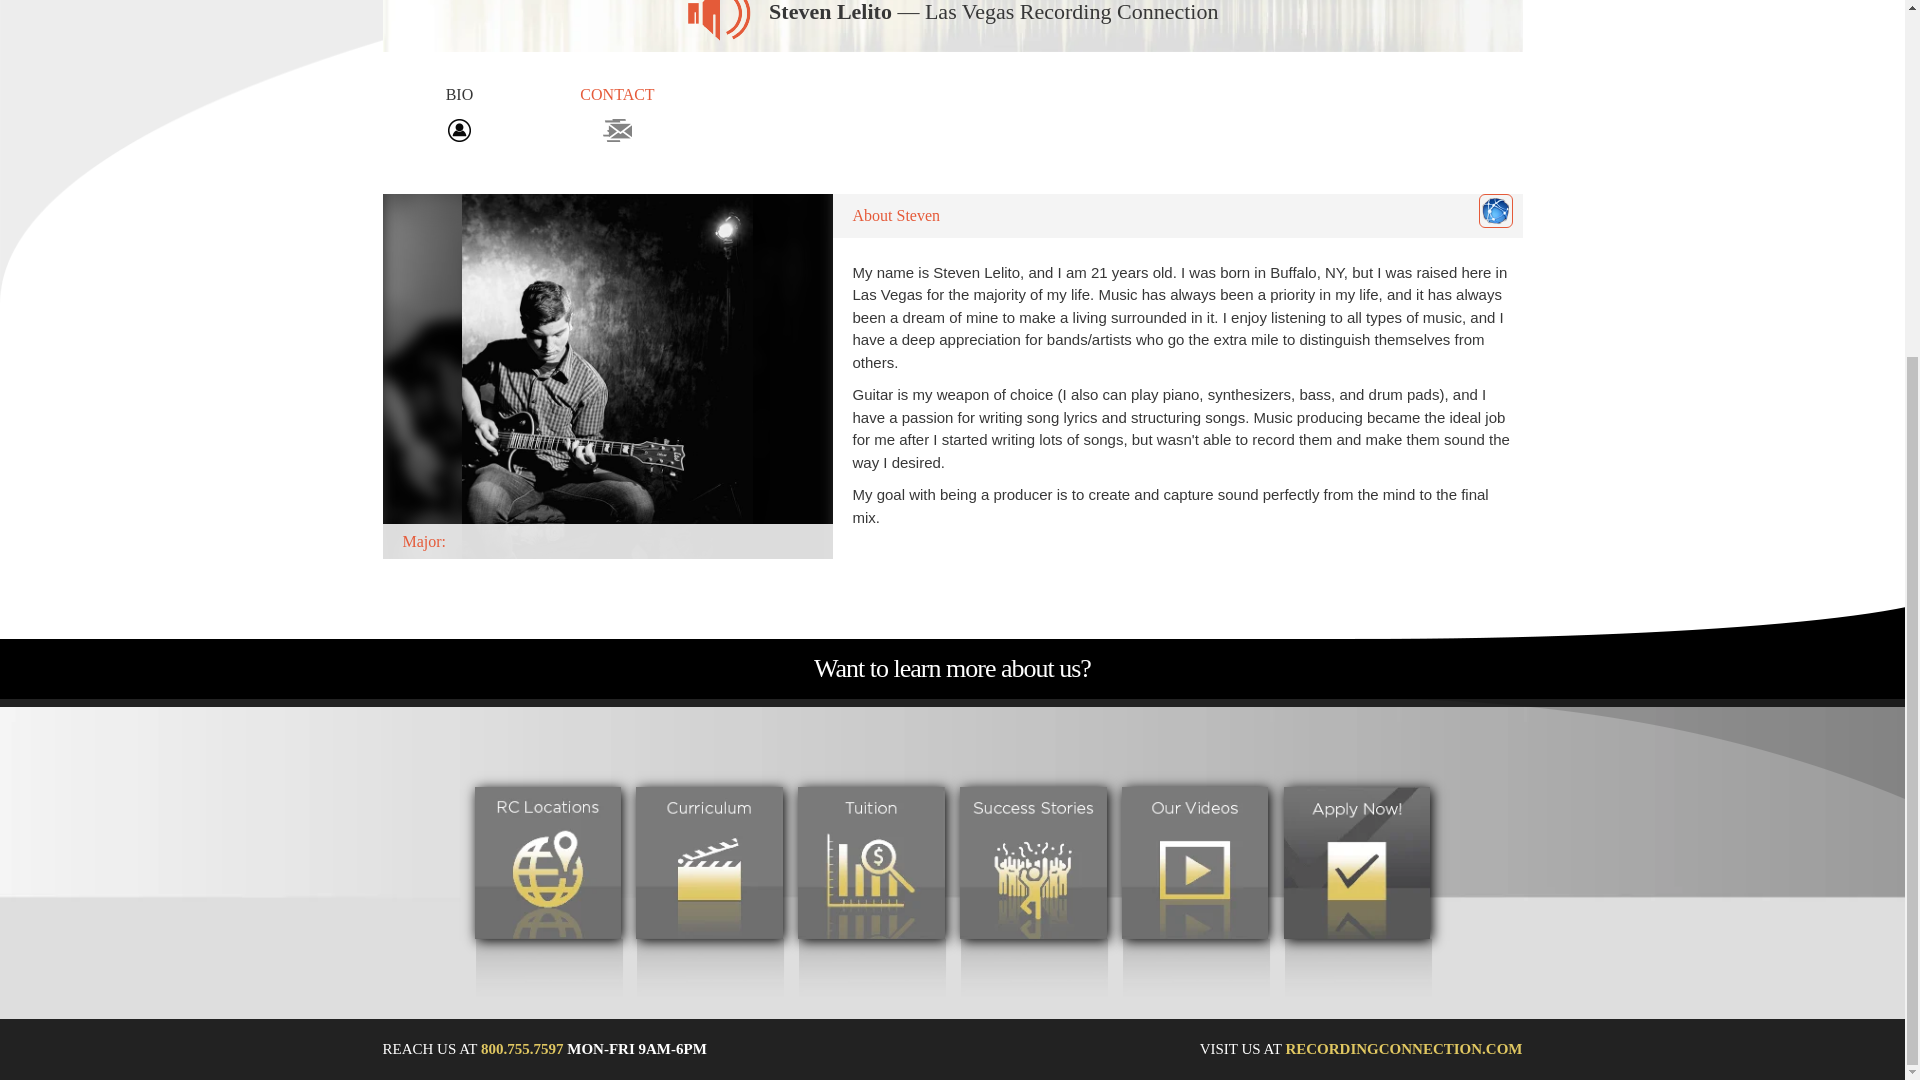  Describe the element at coordinates (458, 112) in the screenshot. I see `BIO` at that location.